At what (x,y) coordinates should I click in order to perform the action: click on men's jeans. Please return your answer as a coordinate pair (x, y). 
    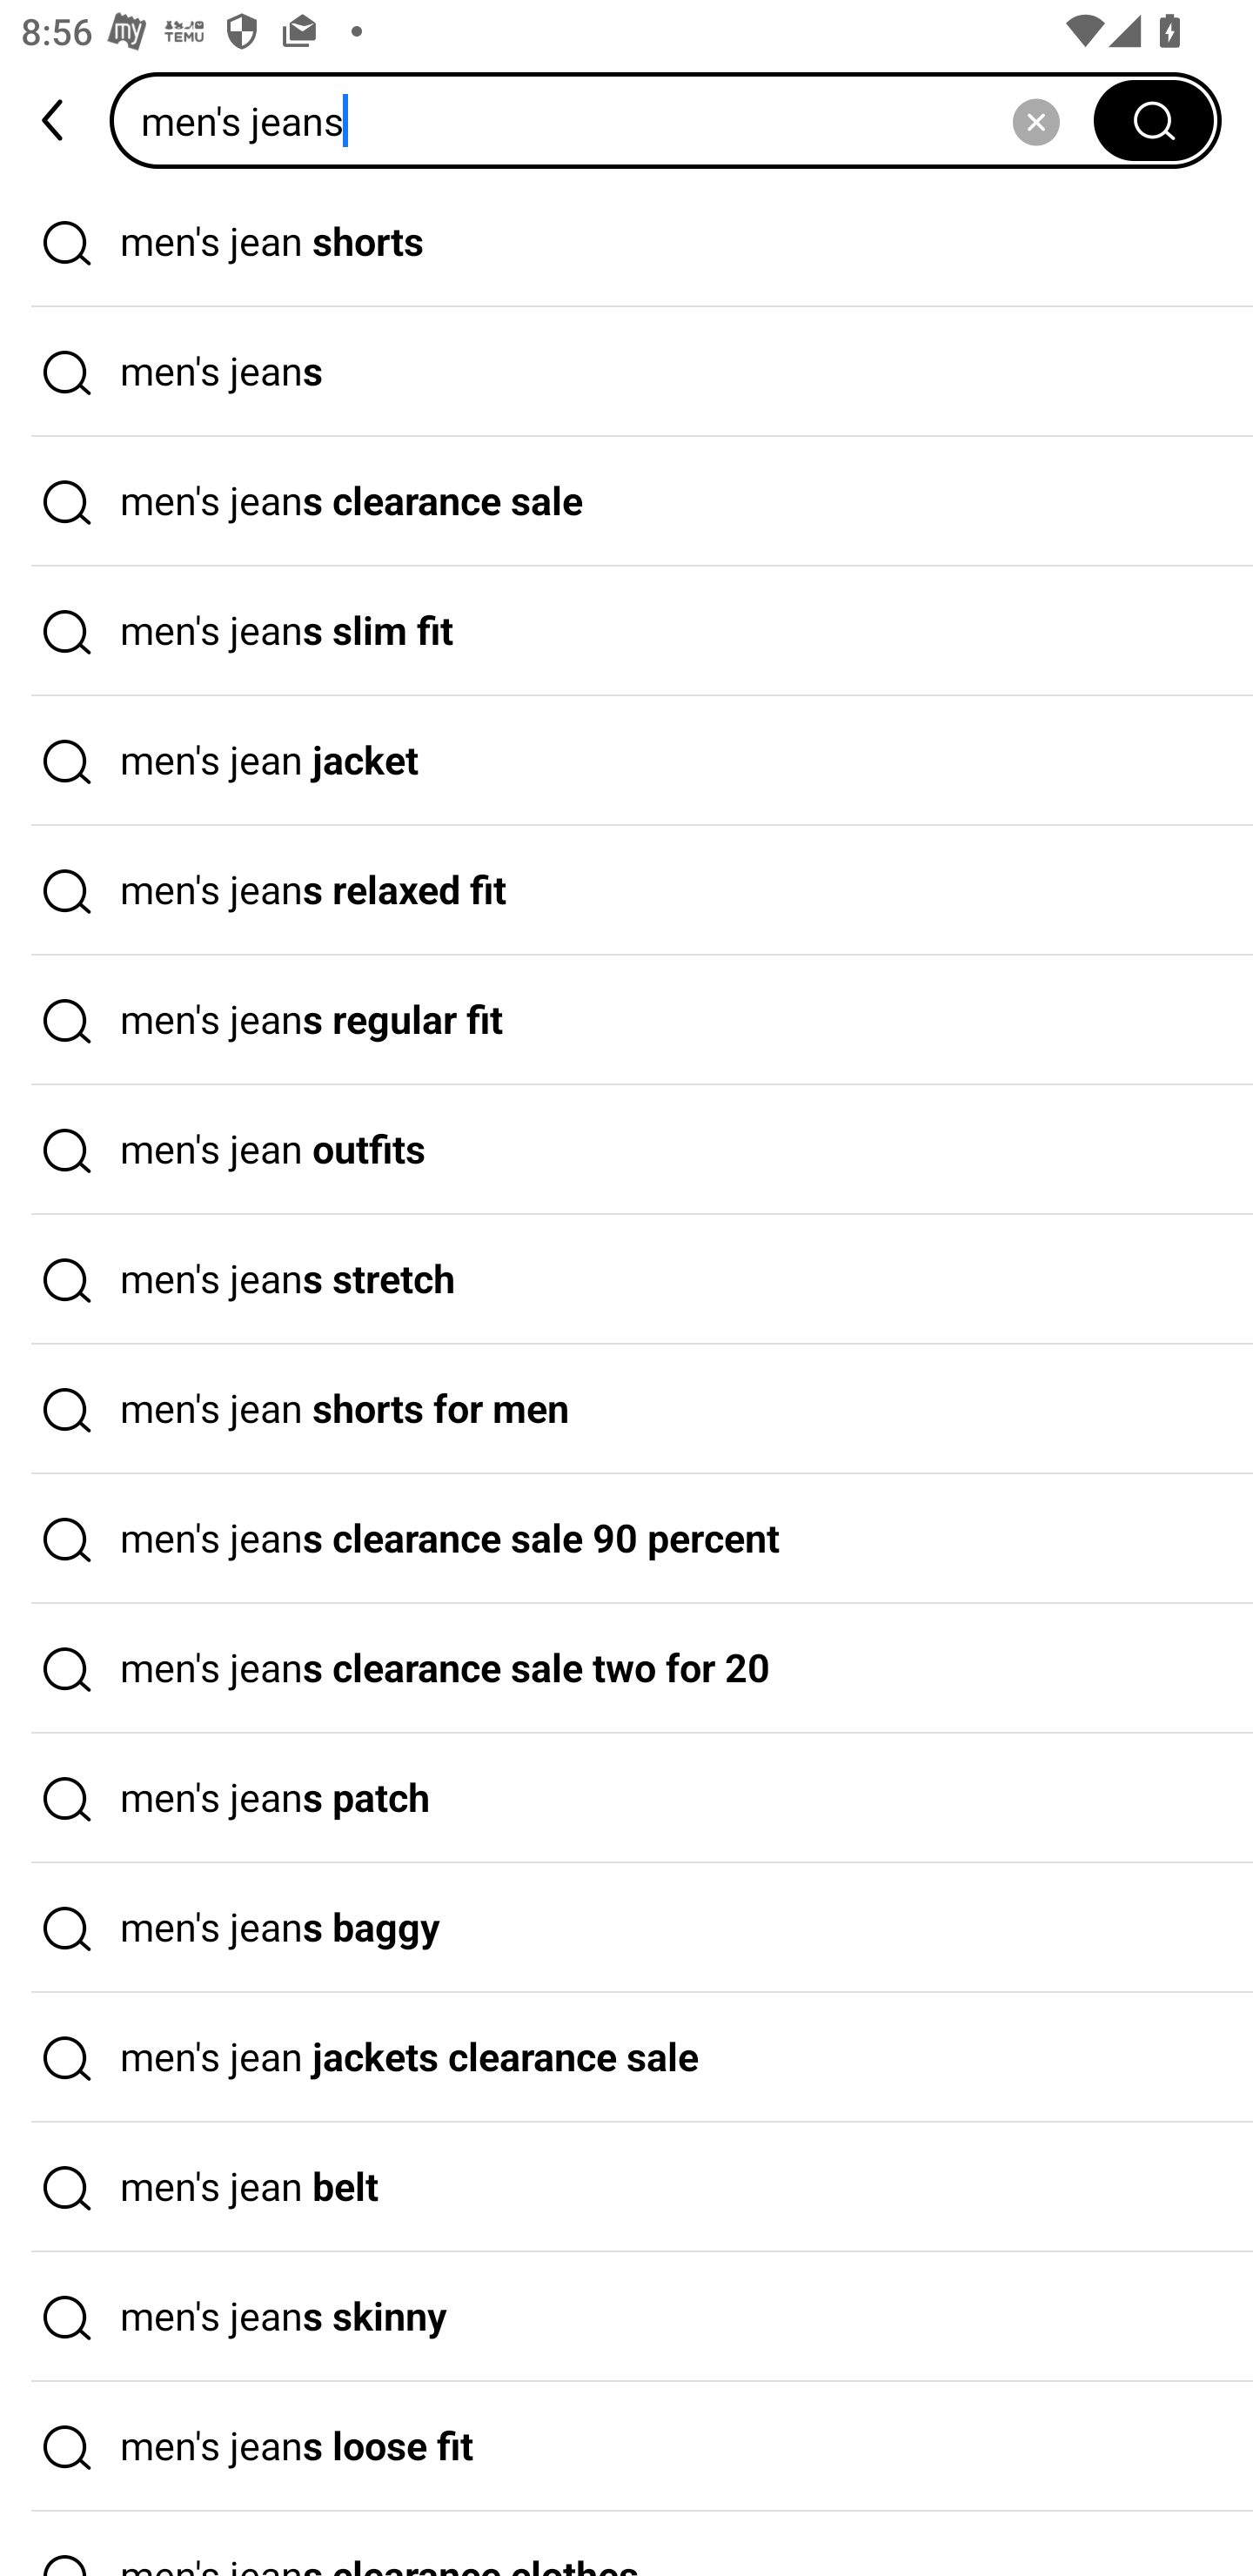
    Looking at the image, I should click on (612, 120).